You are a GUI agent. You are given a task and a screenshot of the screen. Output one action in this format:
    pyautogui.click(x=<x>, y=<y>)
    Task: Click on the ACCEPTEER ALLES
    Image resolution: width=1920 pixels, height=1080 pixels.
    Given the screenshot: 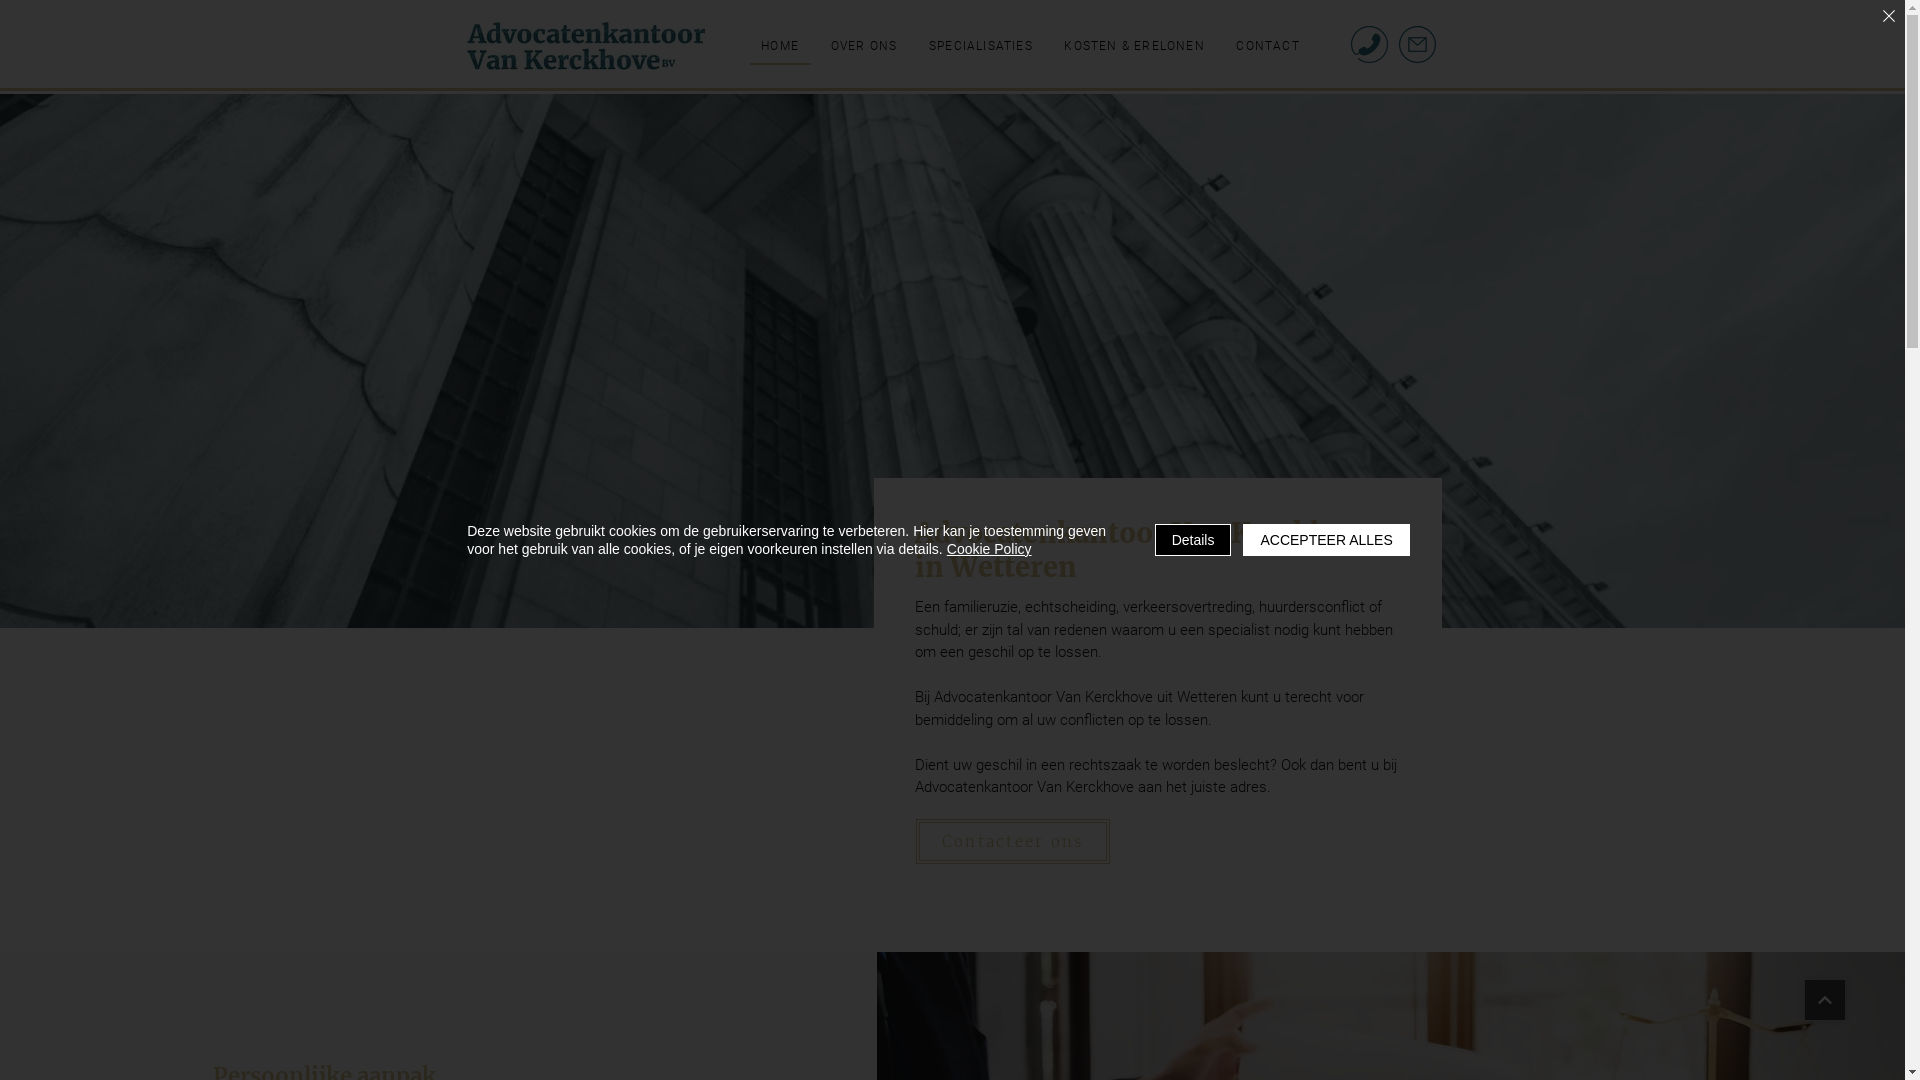 What is the action you would take?
    pyautogui.click(x=1326, y=540)
    